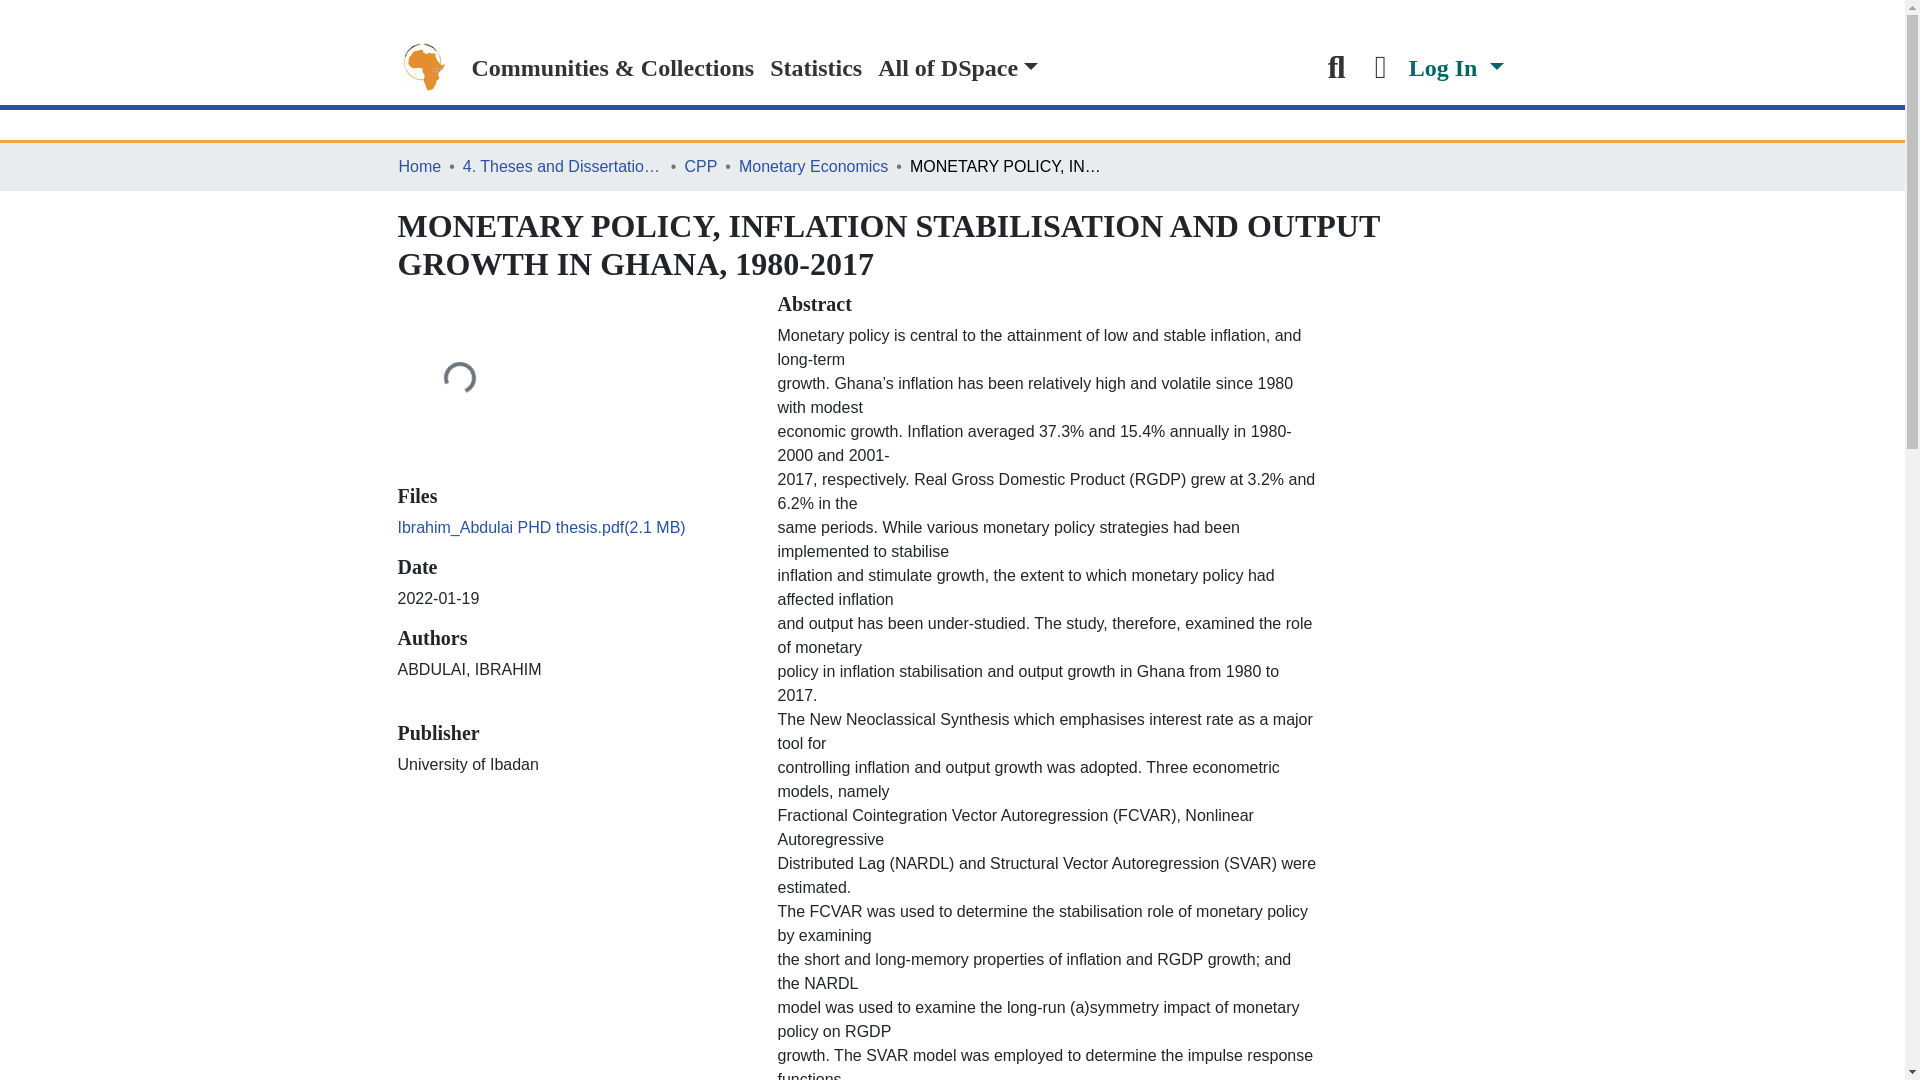 The width and height of the screenshot is (1920, 1080). I want to click on 4. Theses and Dissertations:, so click(562, 167).